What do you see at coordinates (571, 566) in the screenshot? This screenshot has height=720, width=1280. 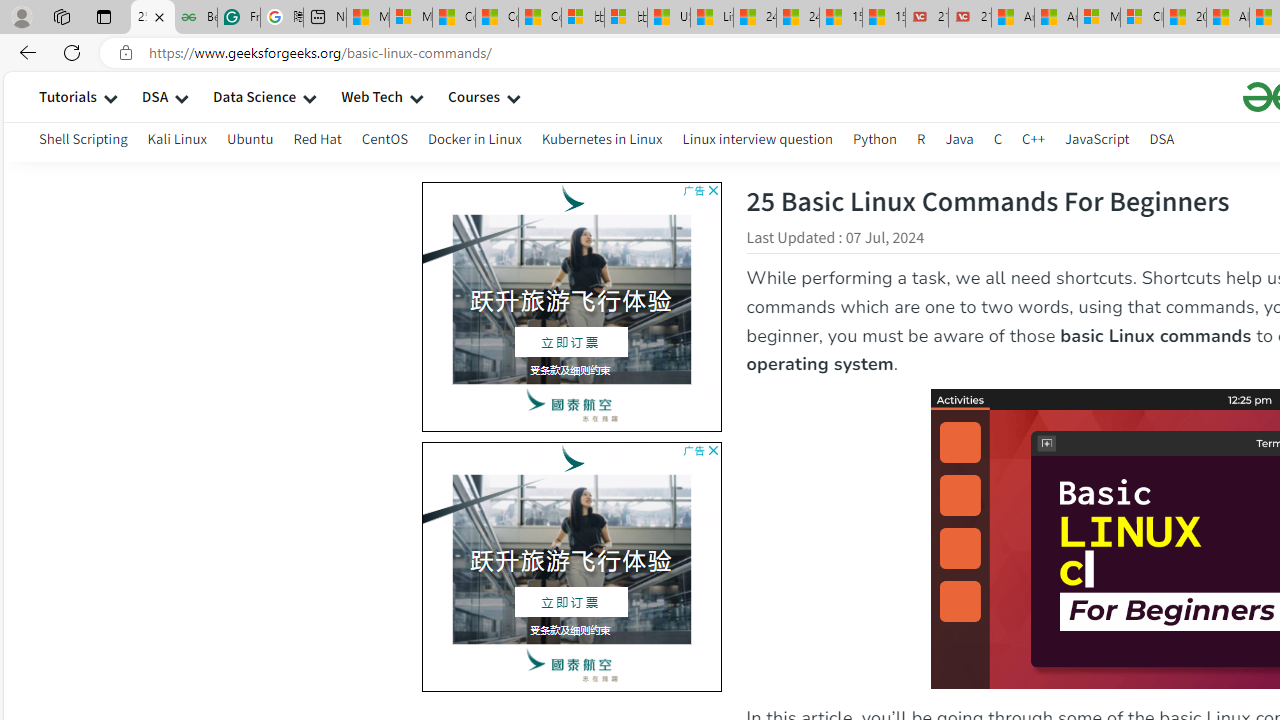 I see `AutomationID: brandLogo` at bounding box center [571, 566].